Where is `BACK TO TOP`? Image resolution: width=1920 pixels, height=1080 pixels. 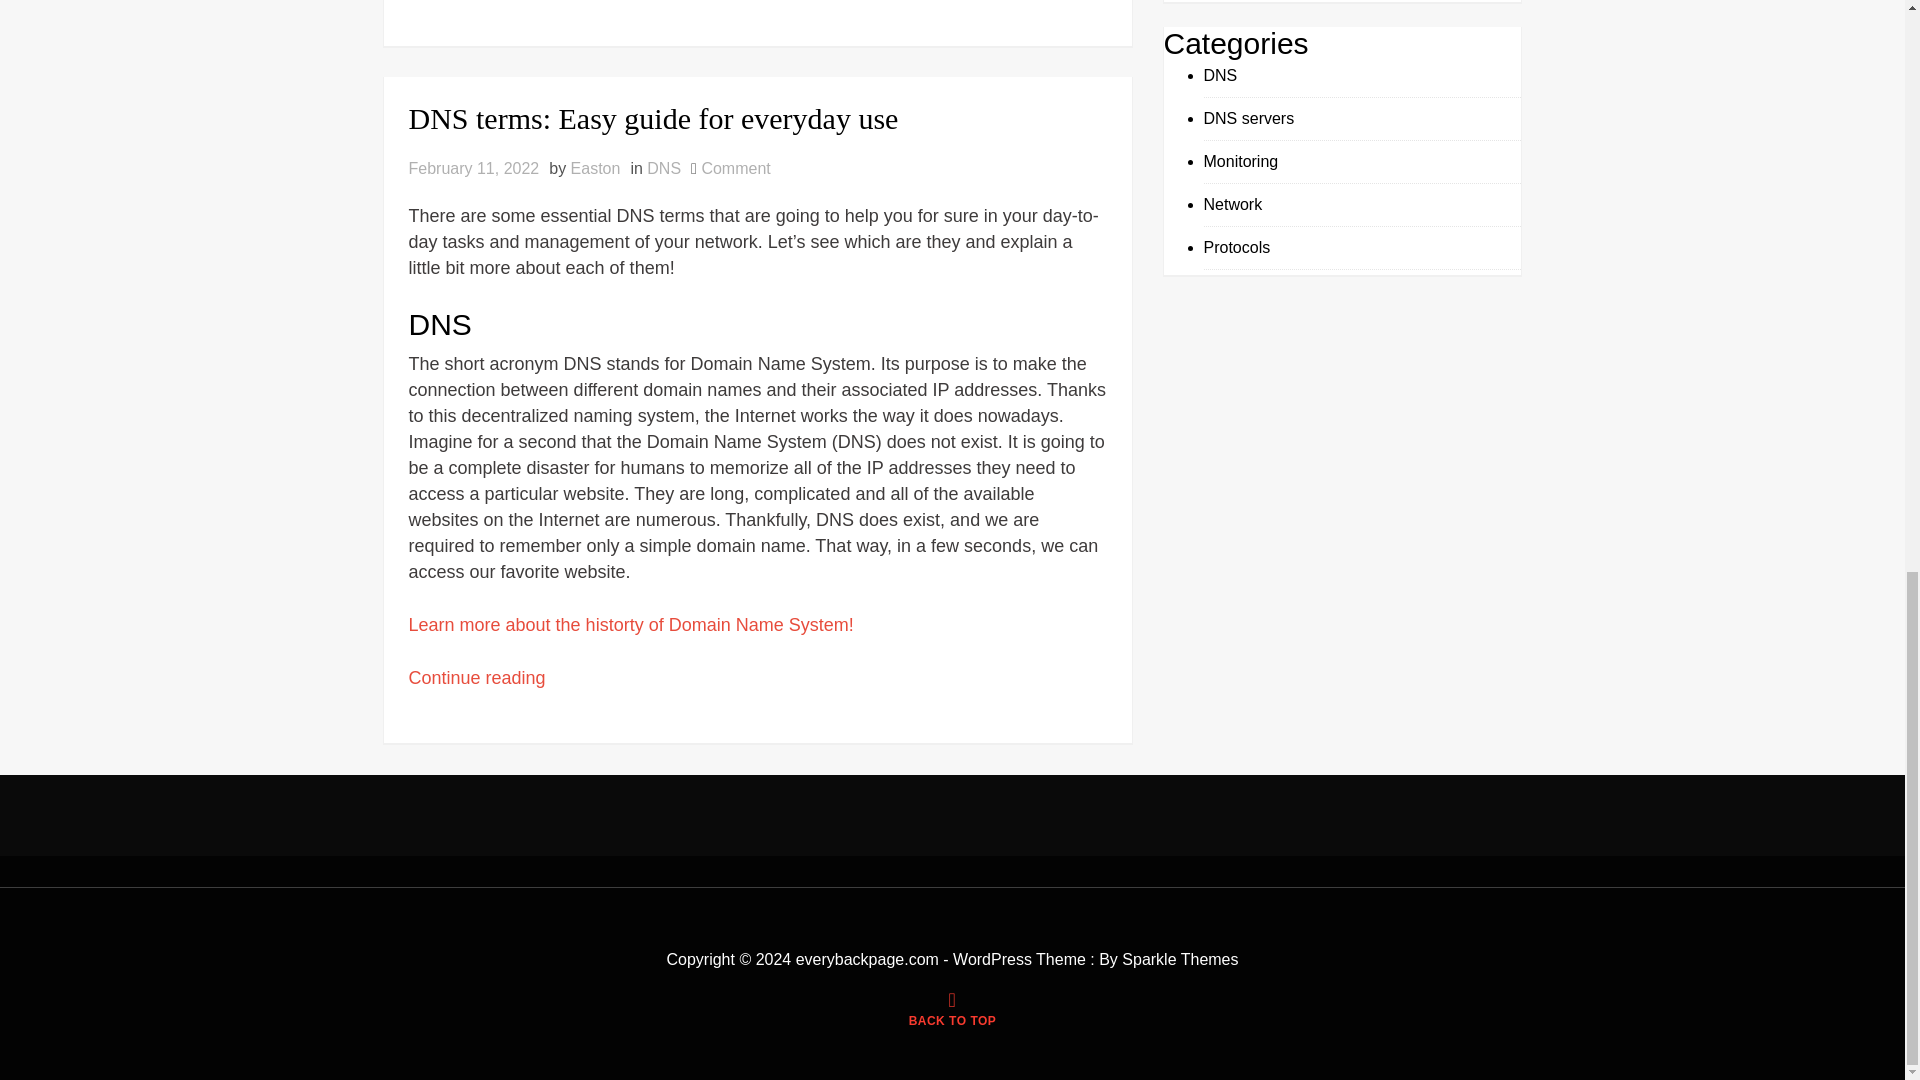
BACK TO TOP is located at coordinates (952, 1011).